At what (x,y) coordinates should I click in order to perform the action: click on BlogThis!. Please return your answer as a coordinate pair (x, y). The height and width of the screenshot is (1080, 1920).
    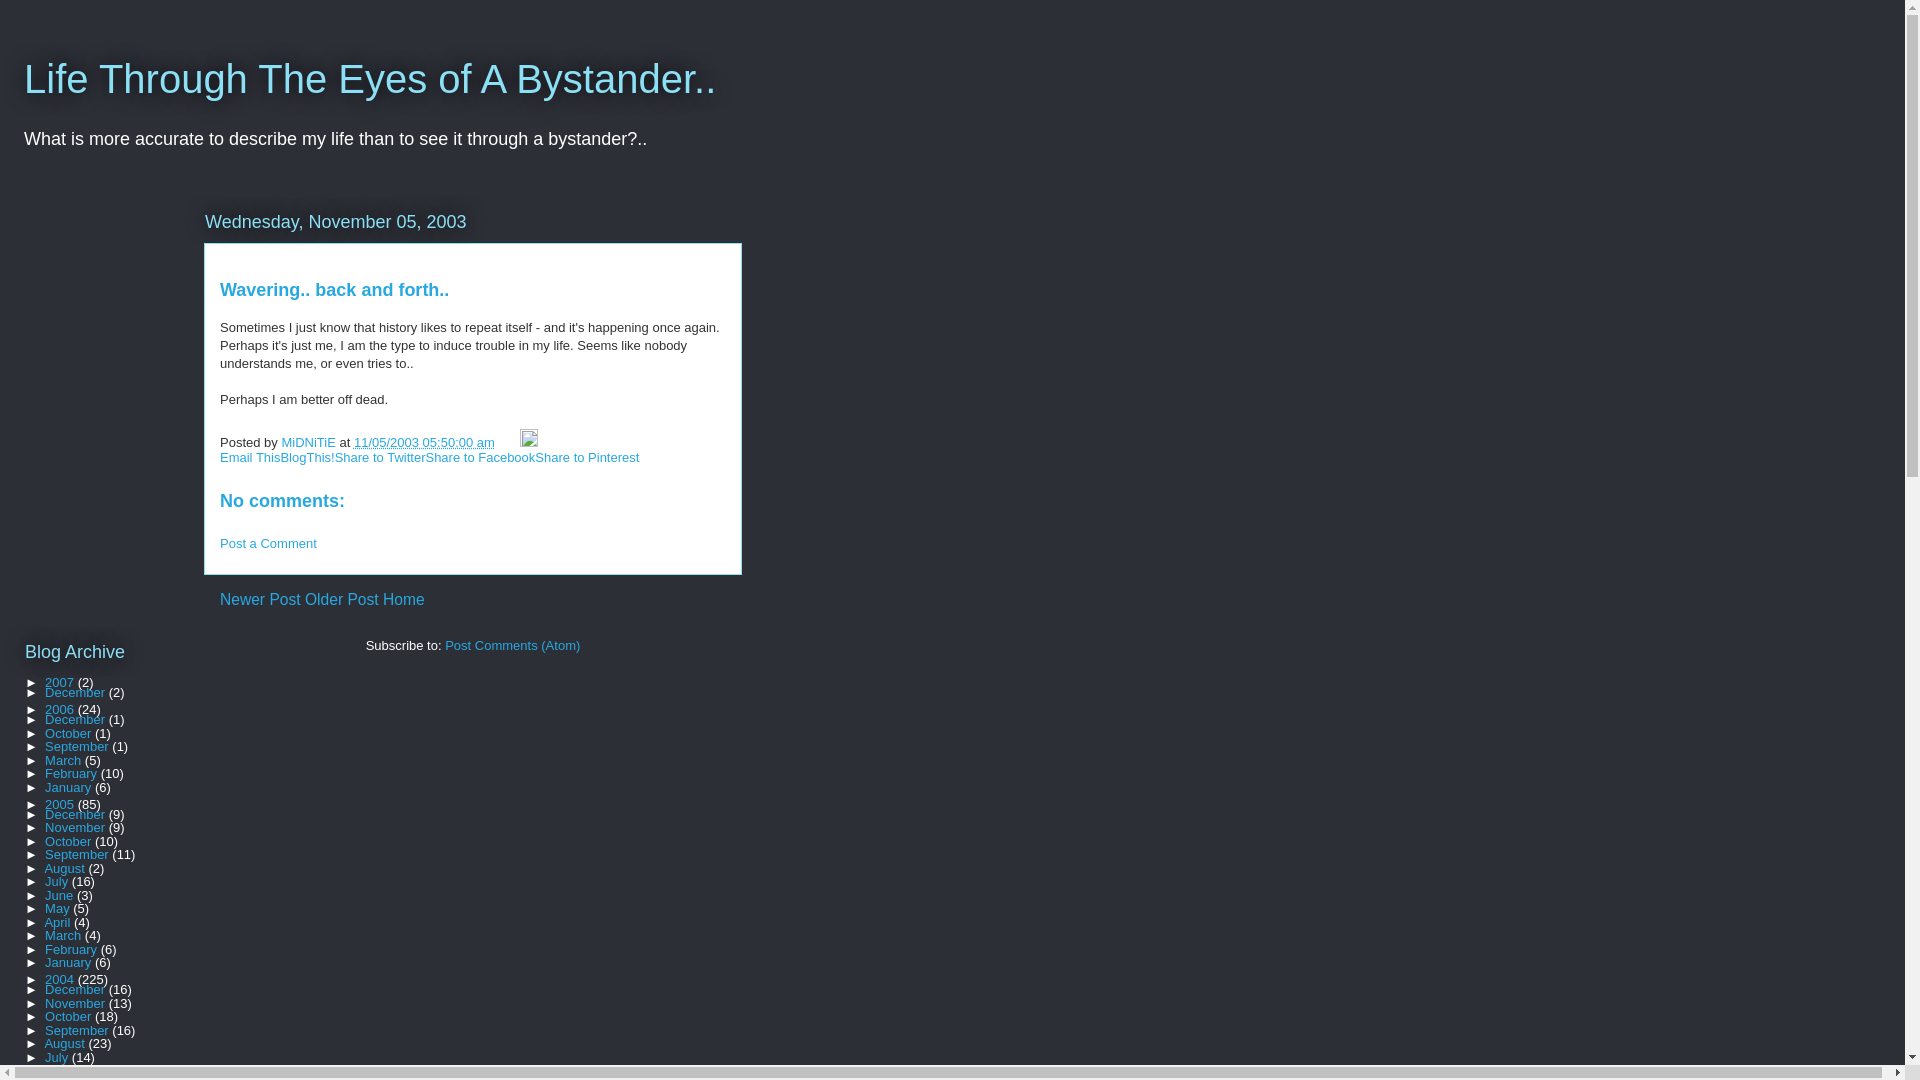
    Looking at the image, I should click on (307, 458).